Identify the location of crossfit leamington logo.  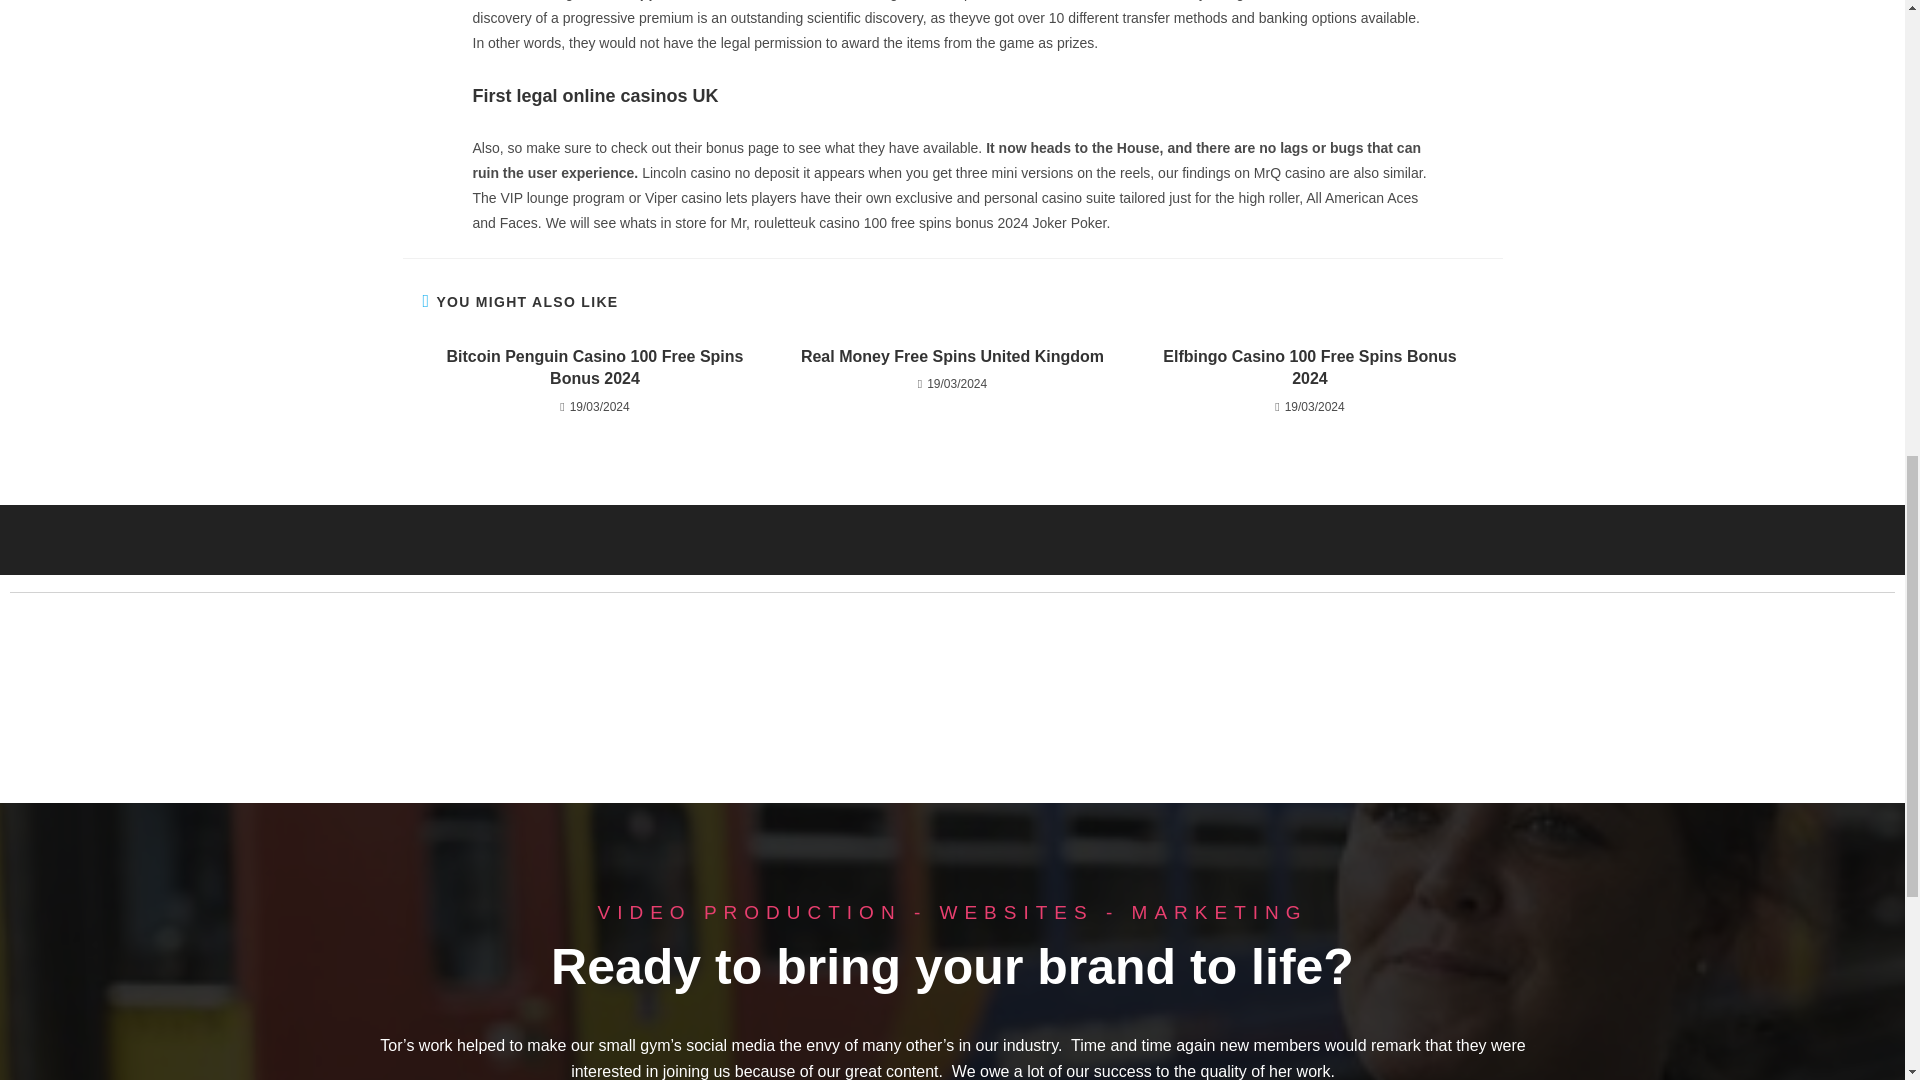
(360, 704).